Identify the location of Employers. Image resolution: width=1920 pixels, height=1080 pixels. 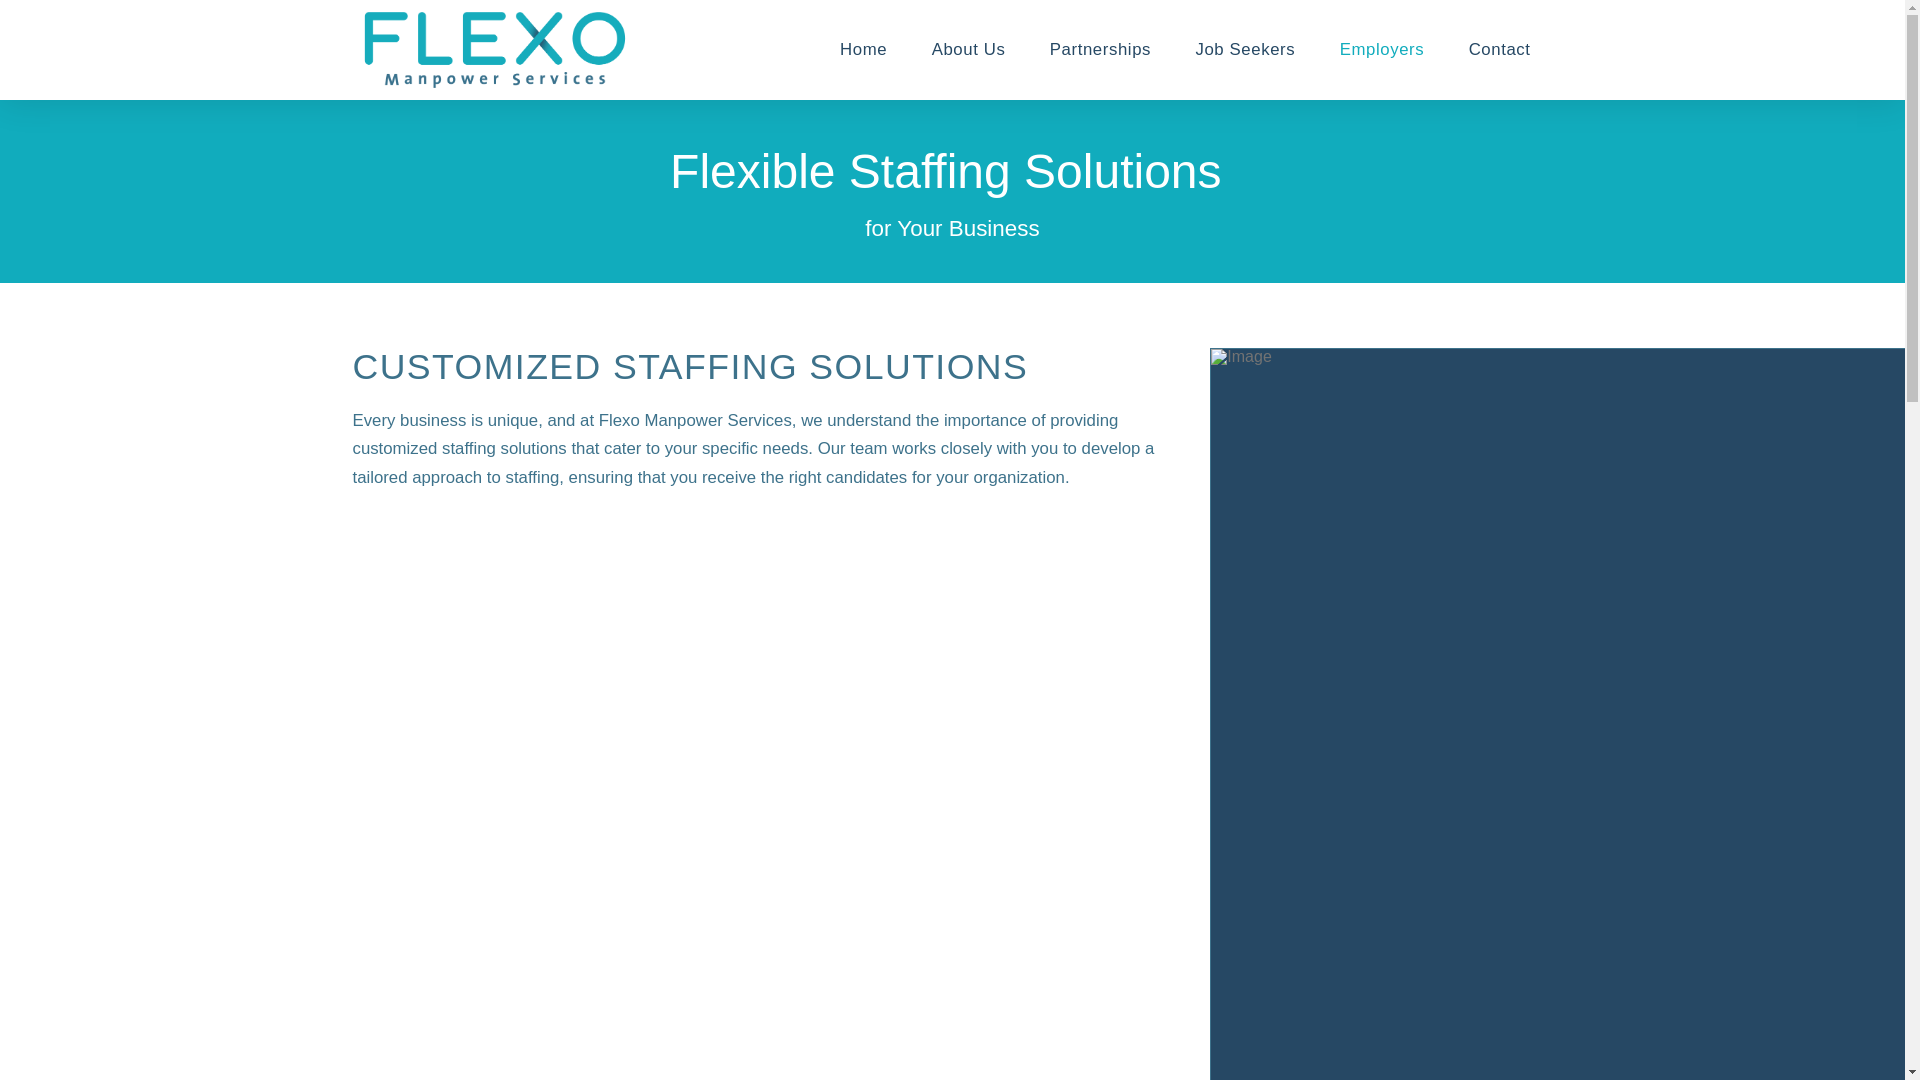
(1381, 50).